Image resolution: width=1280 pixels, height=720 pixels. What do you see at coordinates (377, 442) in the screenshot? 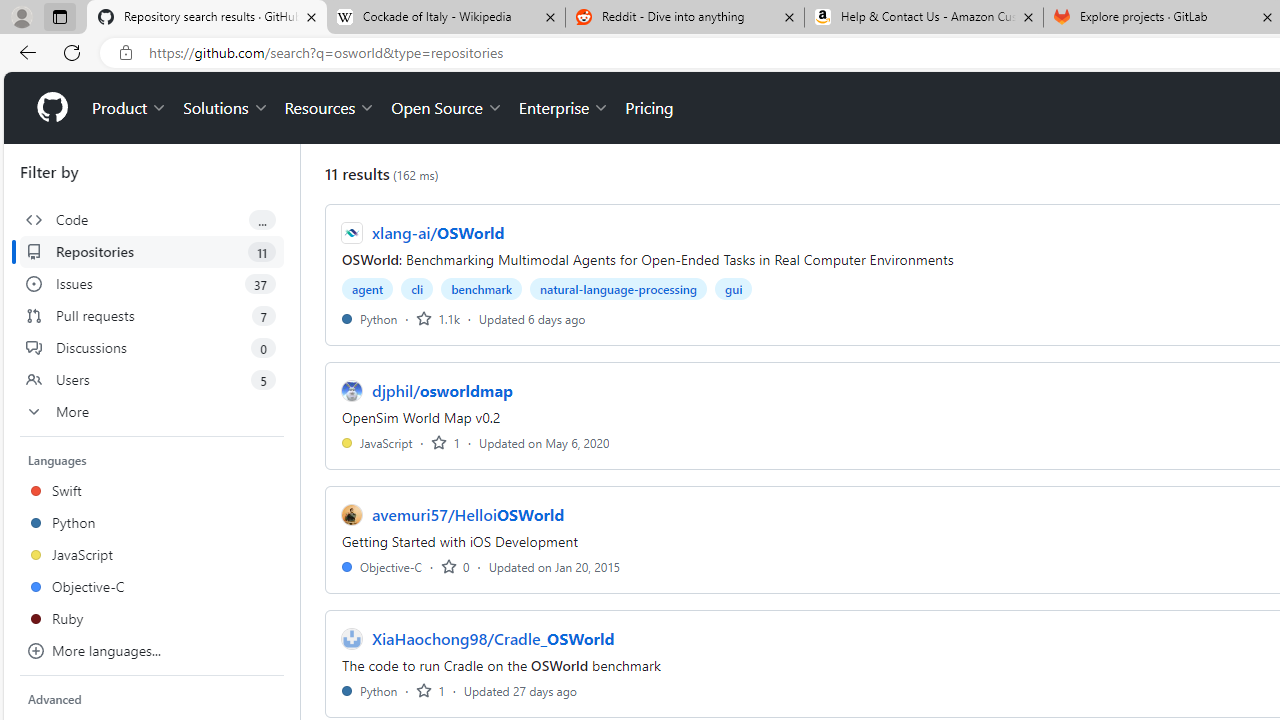
I see `JavaScript` at bounding box center [377, 442].